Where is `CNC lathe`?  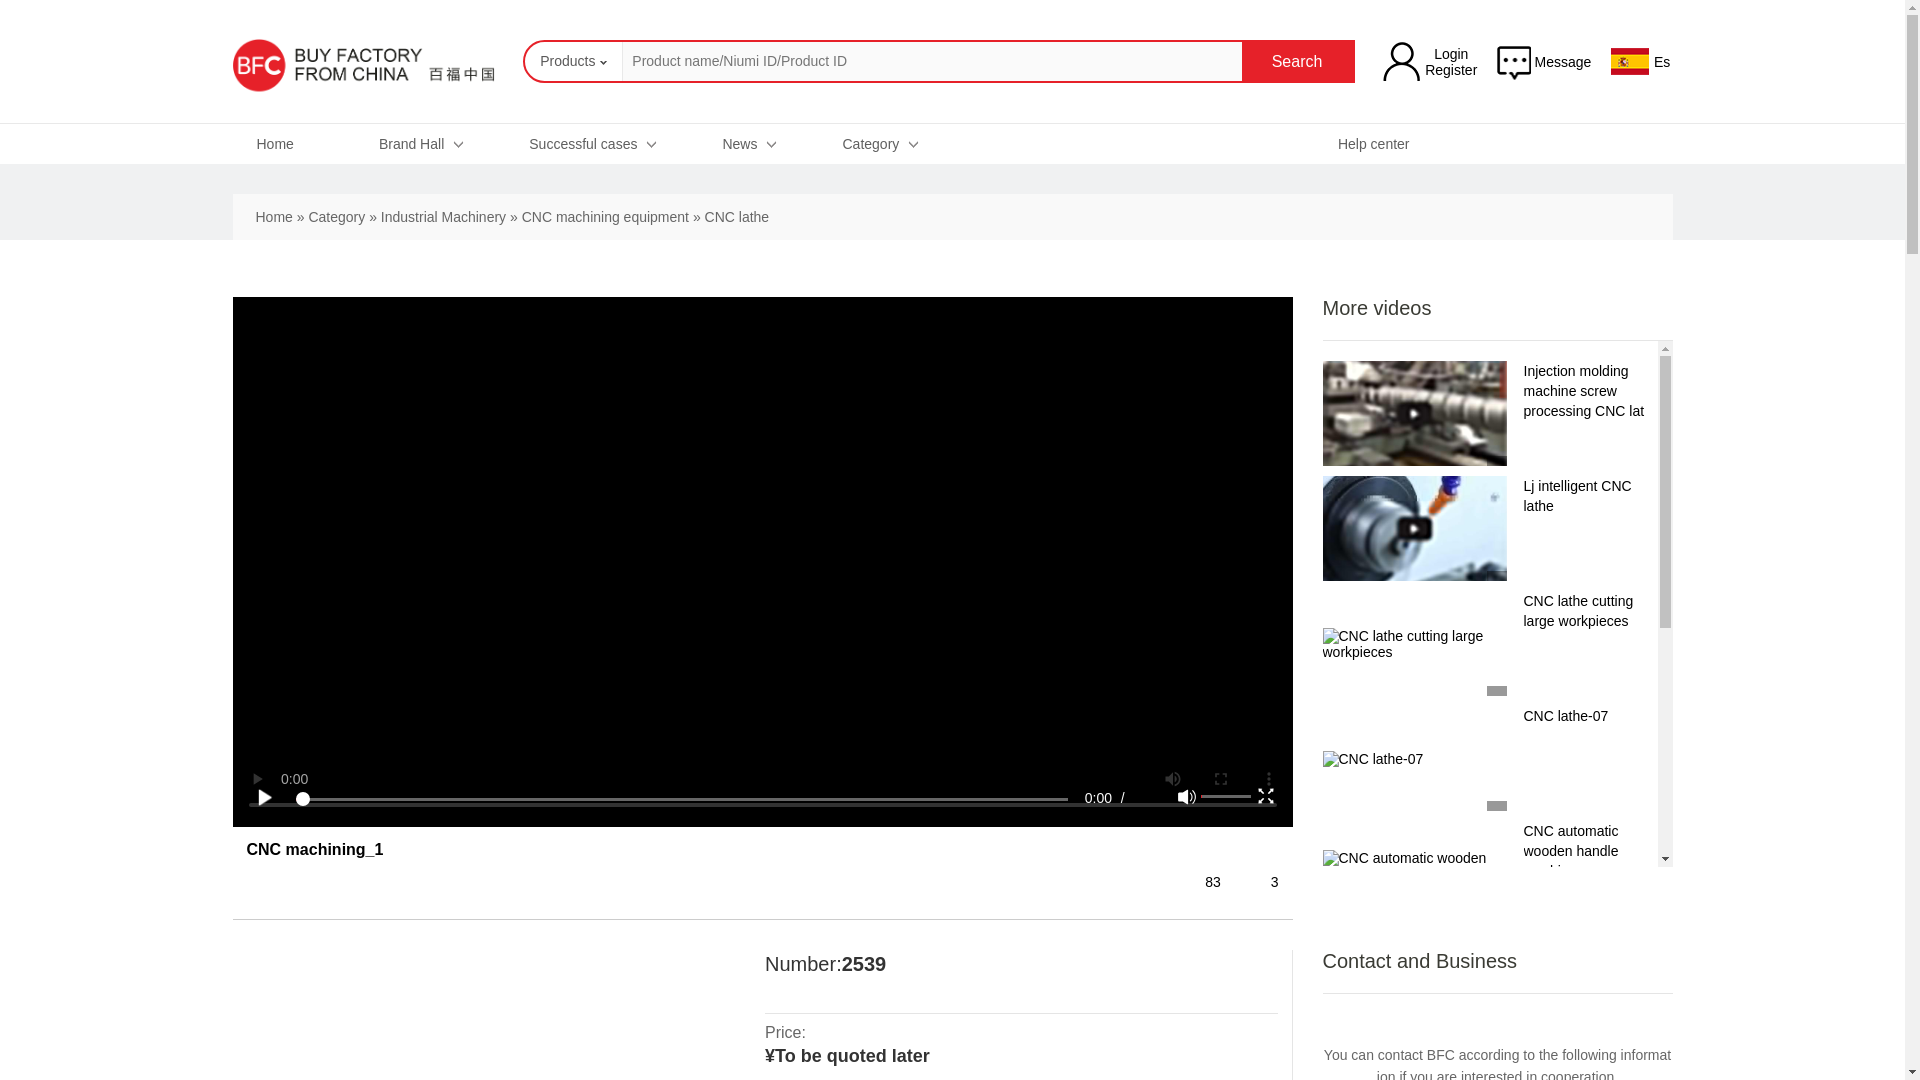
CNC lathe is located at coordinates (736, 216).